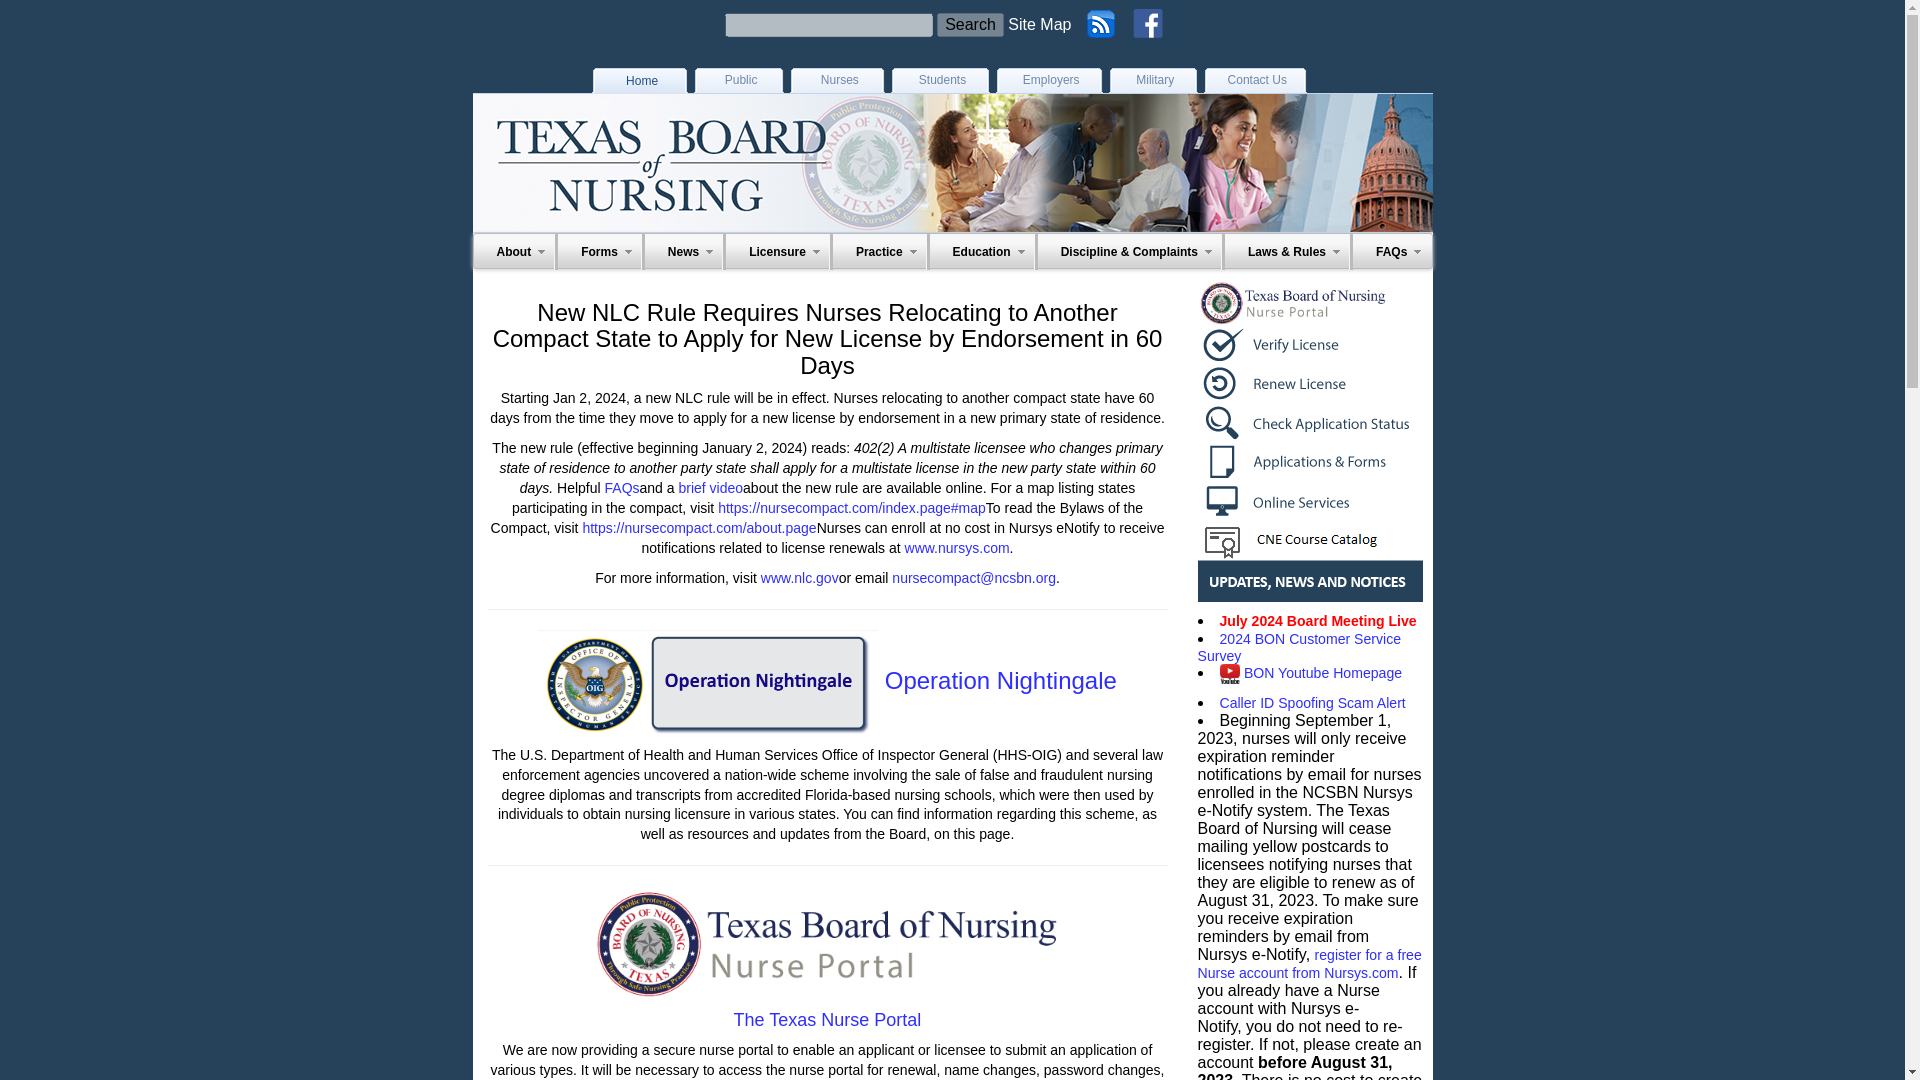 Image resolution: width=1920 pixels, height=1080 pixels. What do you see at coordinates (1040, 24) in the screenshot?
I see `Site Map` at bounding box center [1040, 24].